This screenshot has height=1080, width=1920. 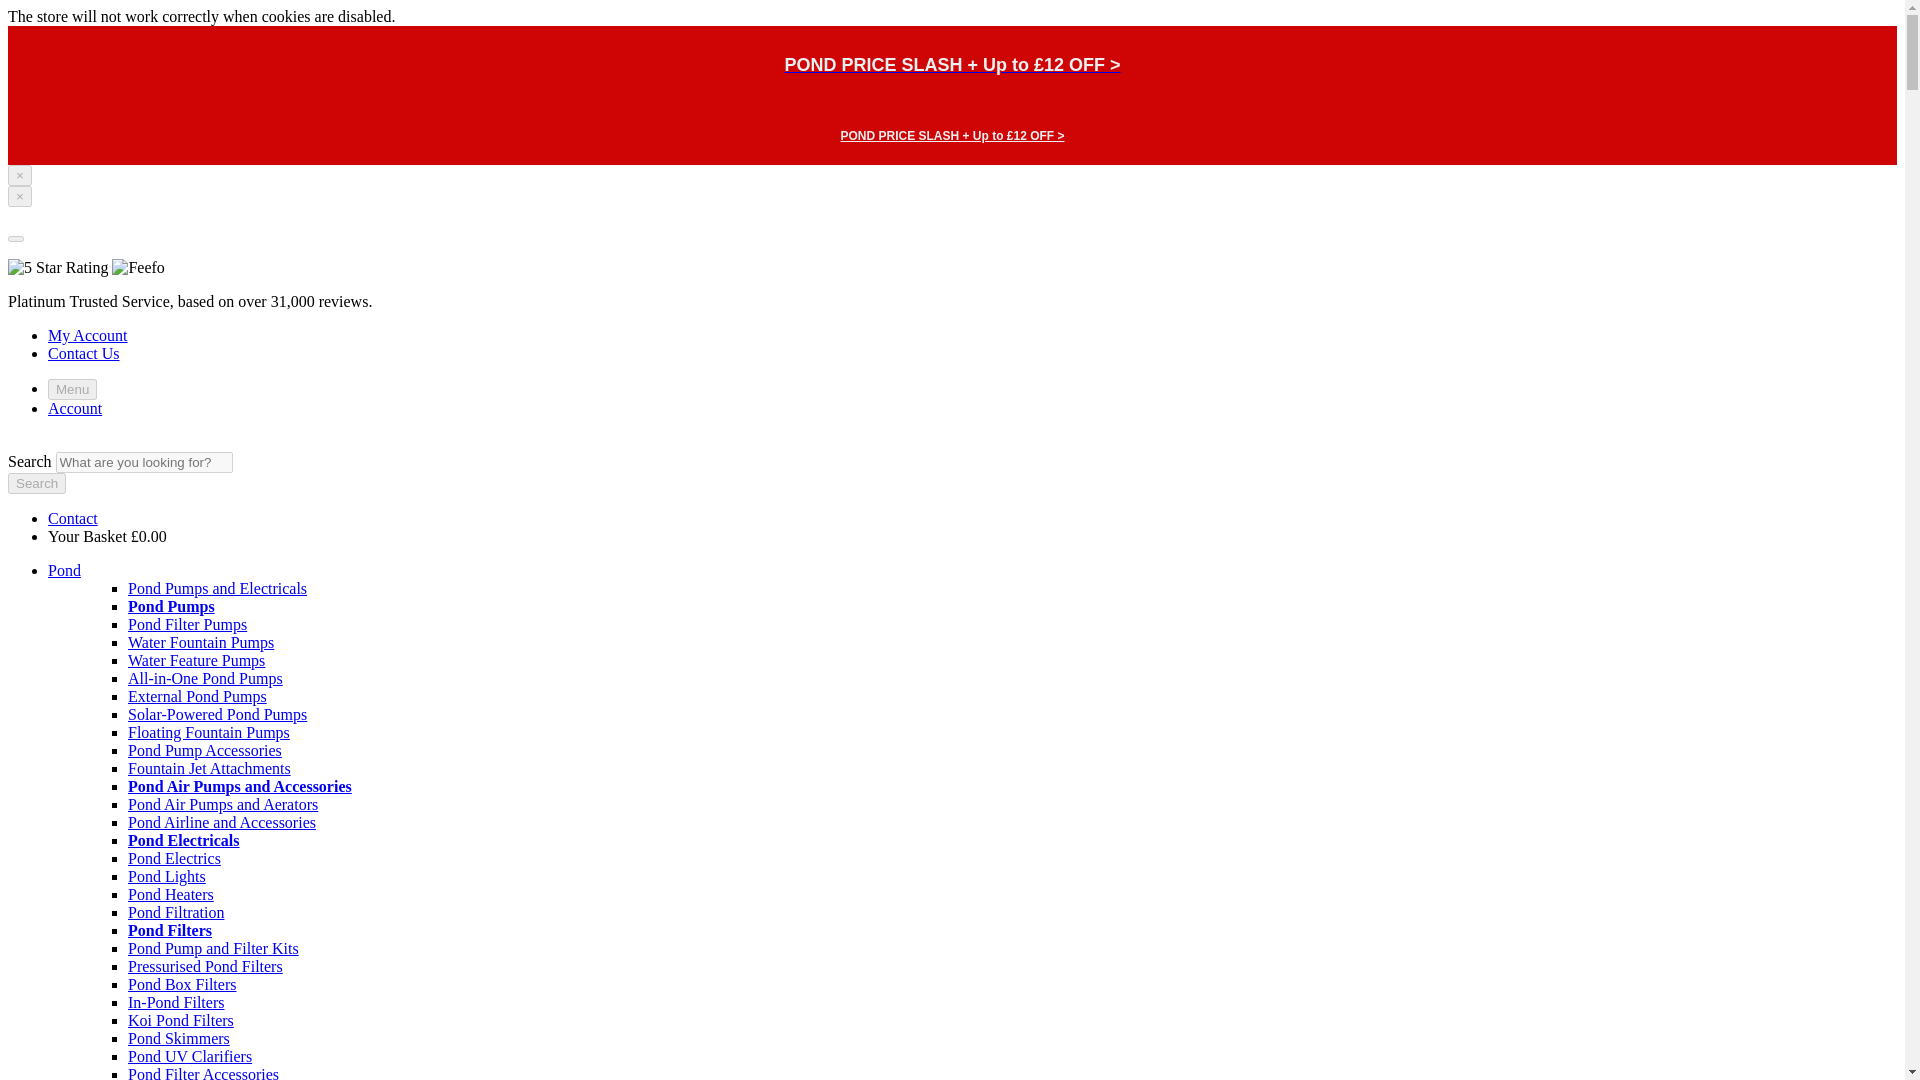 What do you see at coordinates (172, 606) in the screenshot?
I see `Pond Pumps` at bounding box center [172, 606].